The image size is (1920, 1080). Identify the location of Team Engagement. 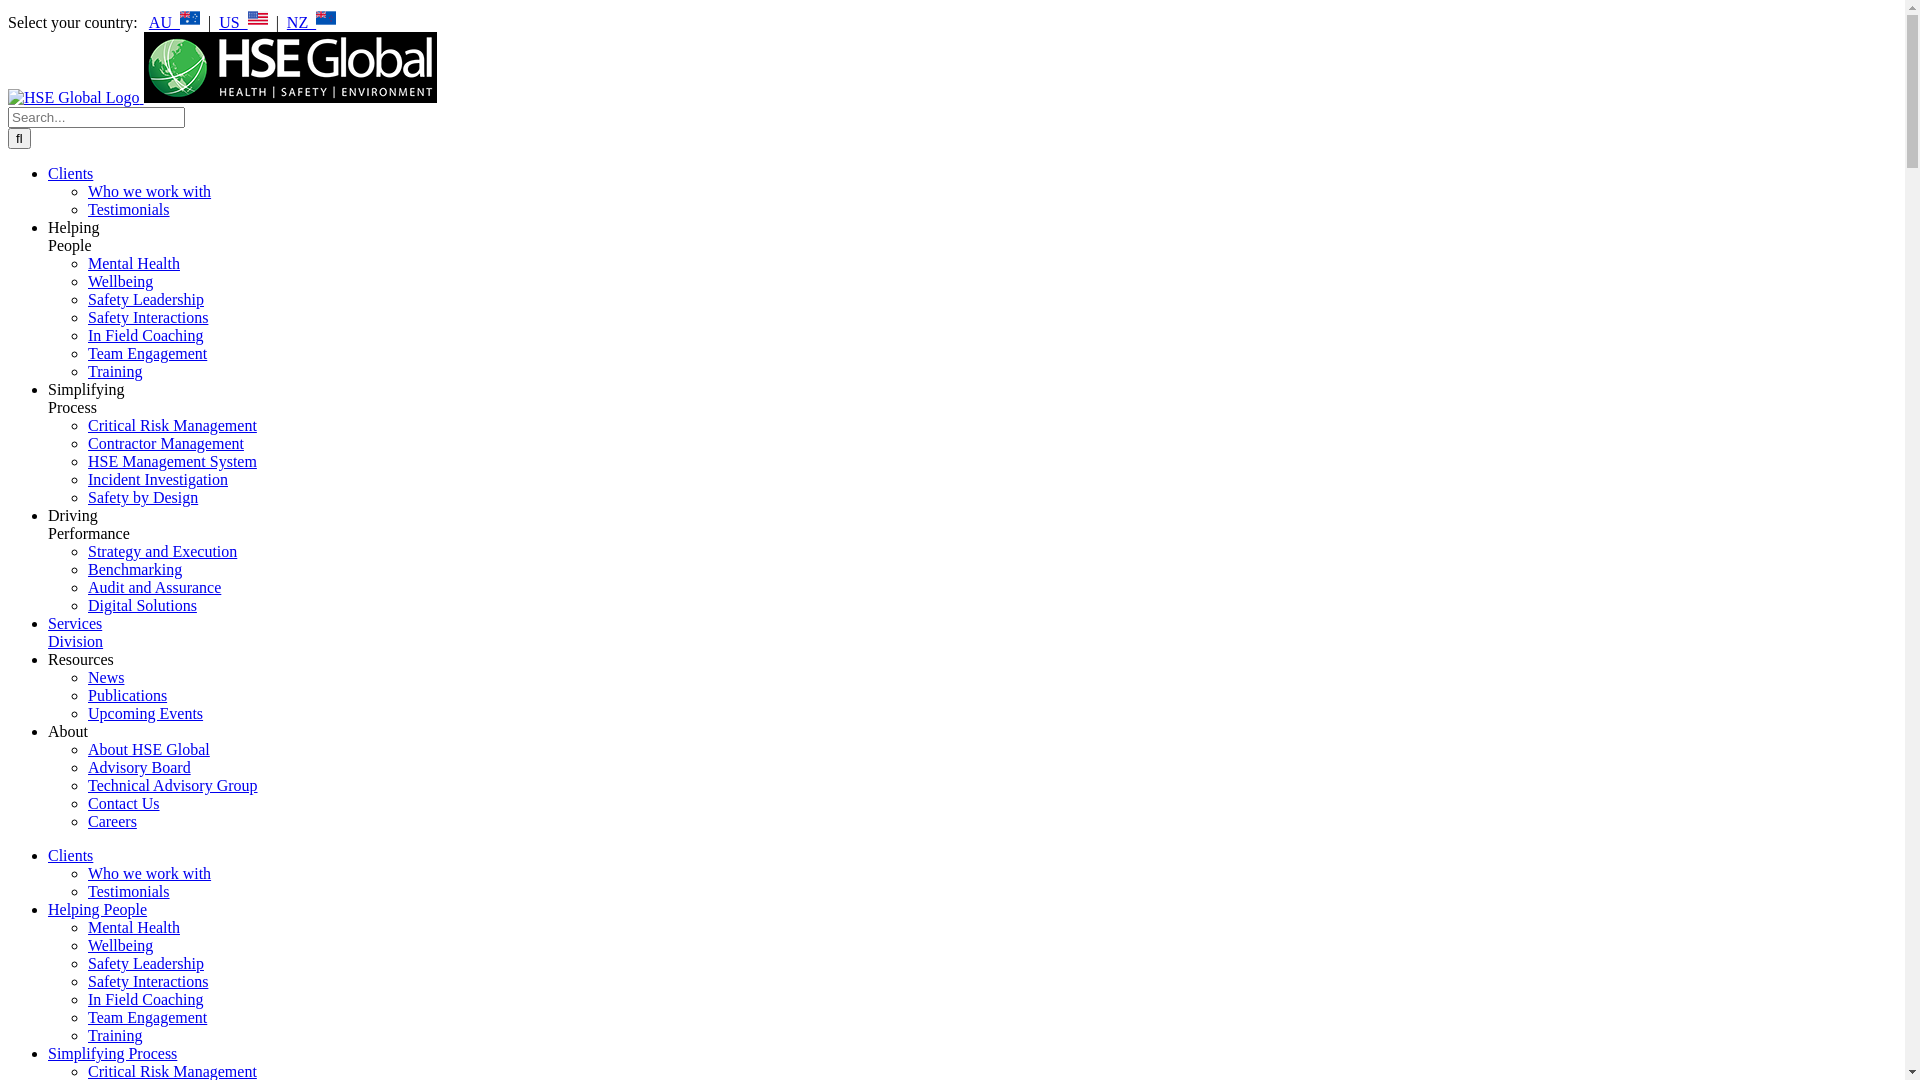
(148, 1018).